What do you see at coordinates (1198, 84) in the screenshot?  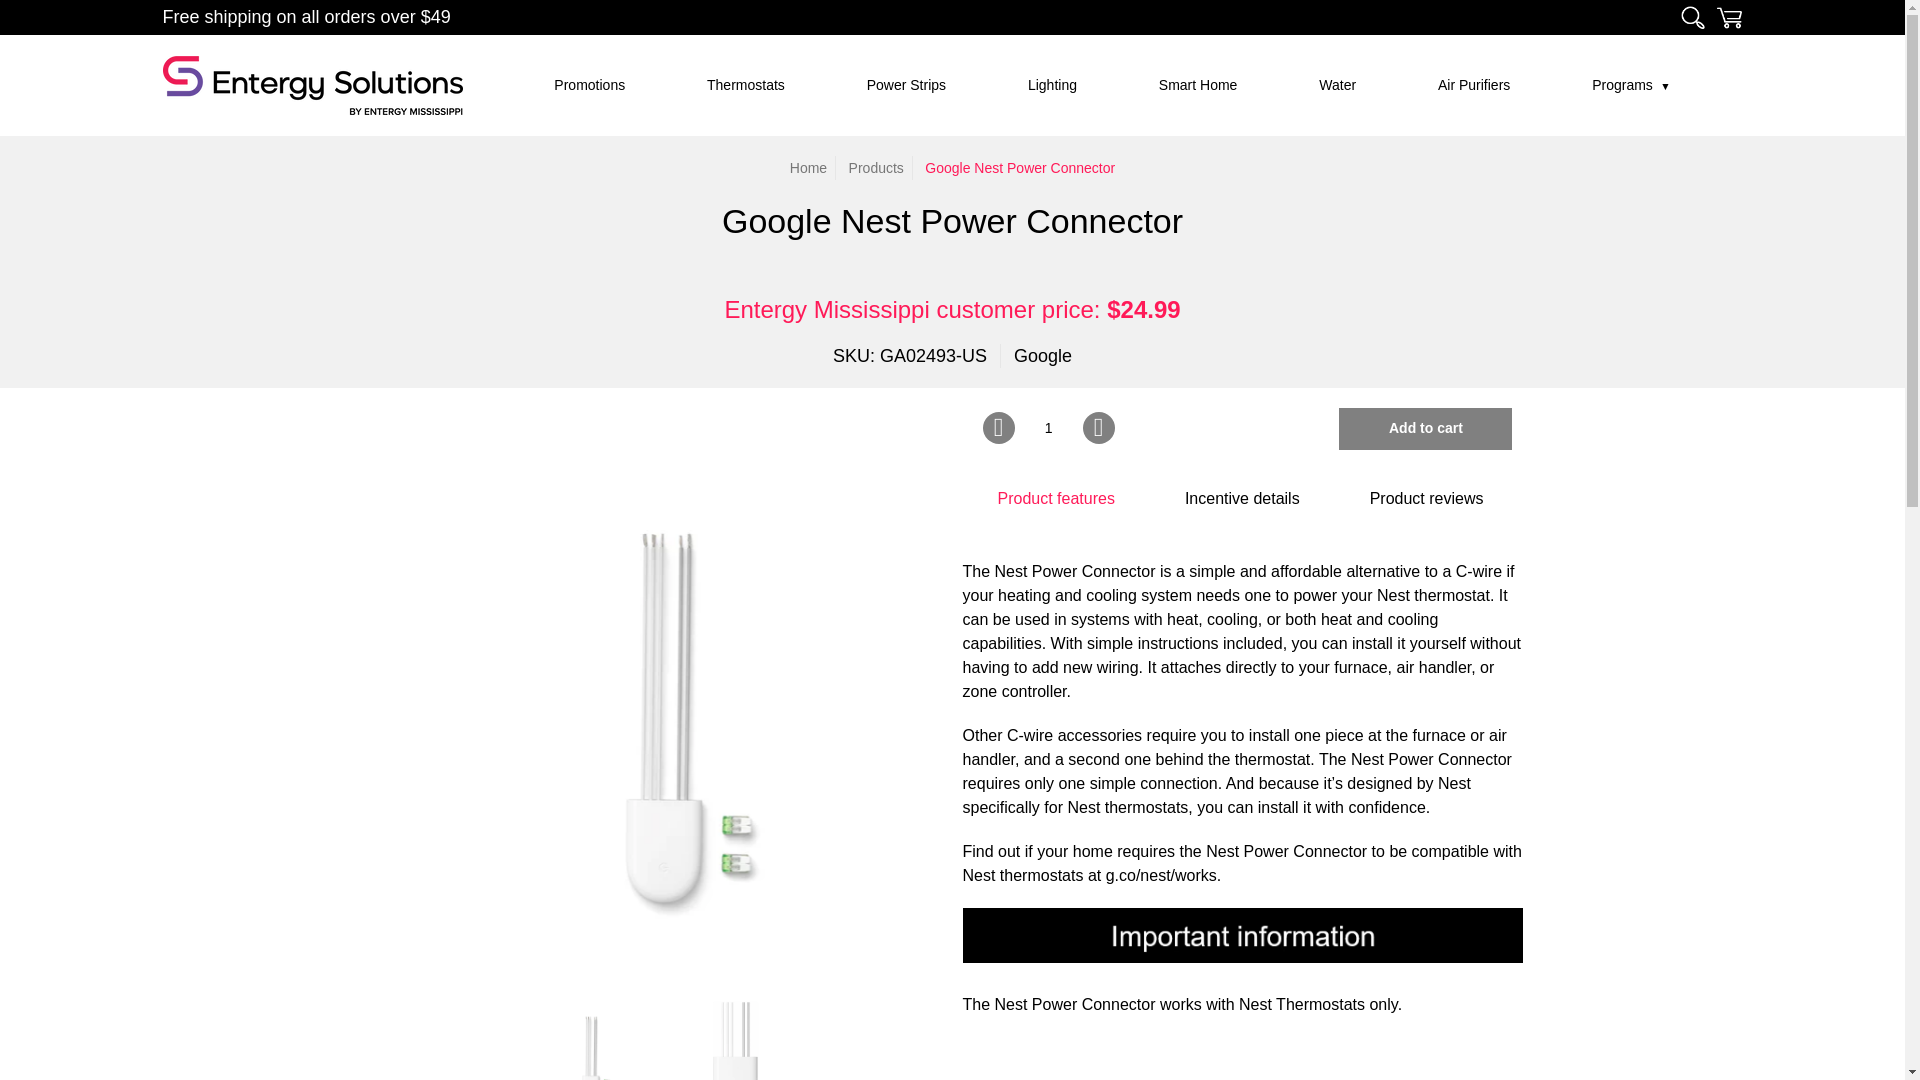 I see `testSmart Home` at bounding box center [1198, 84].